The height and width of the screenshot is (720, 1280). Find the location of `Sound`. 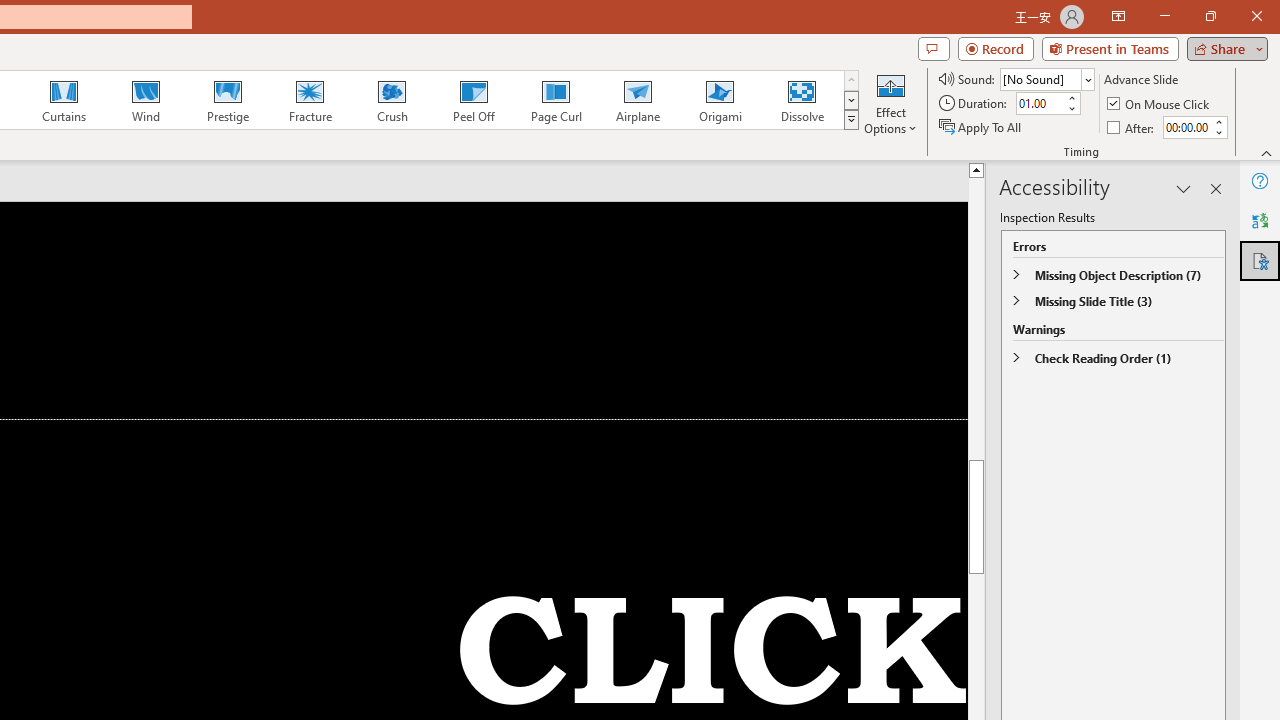

Sound is located at coordinates (1046, 78).